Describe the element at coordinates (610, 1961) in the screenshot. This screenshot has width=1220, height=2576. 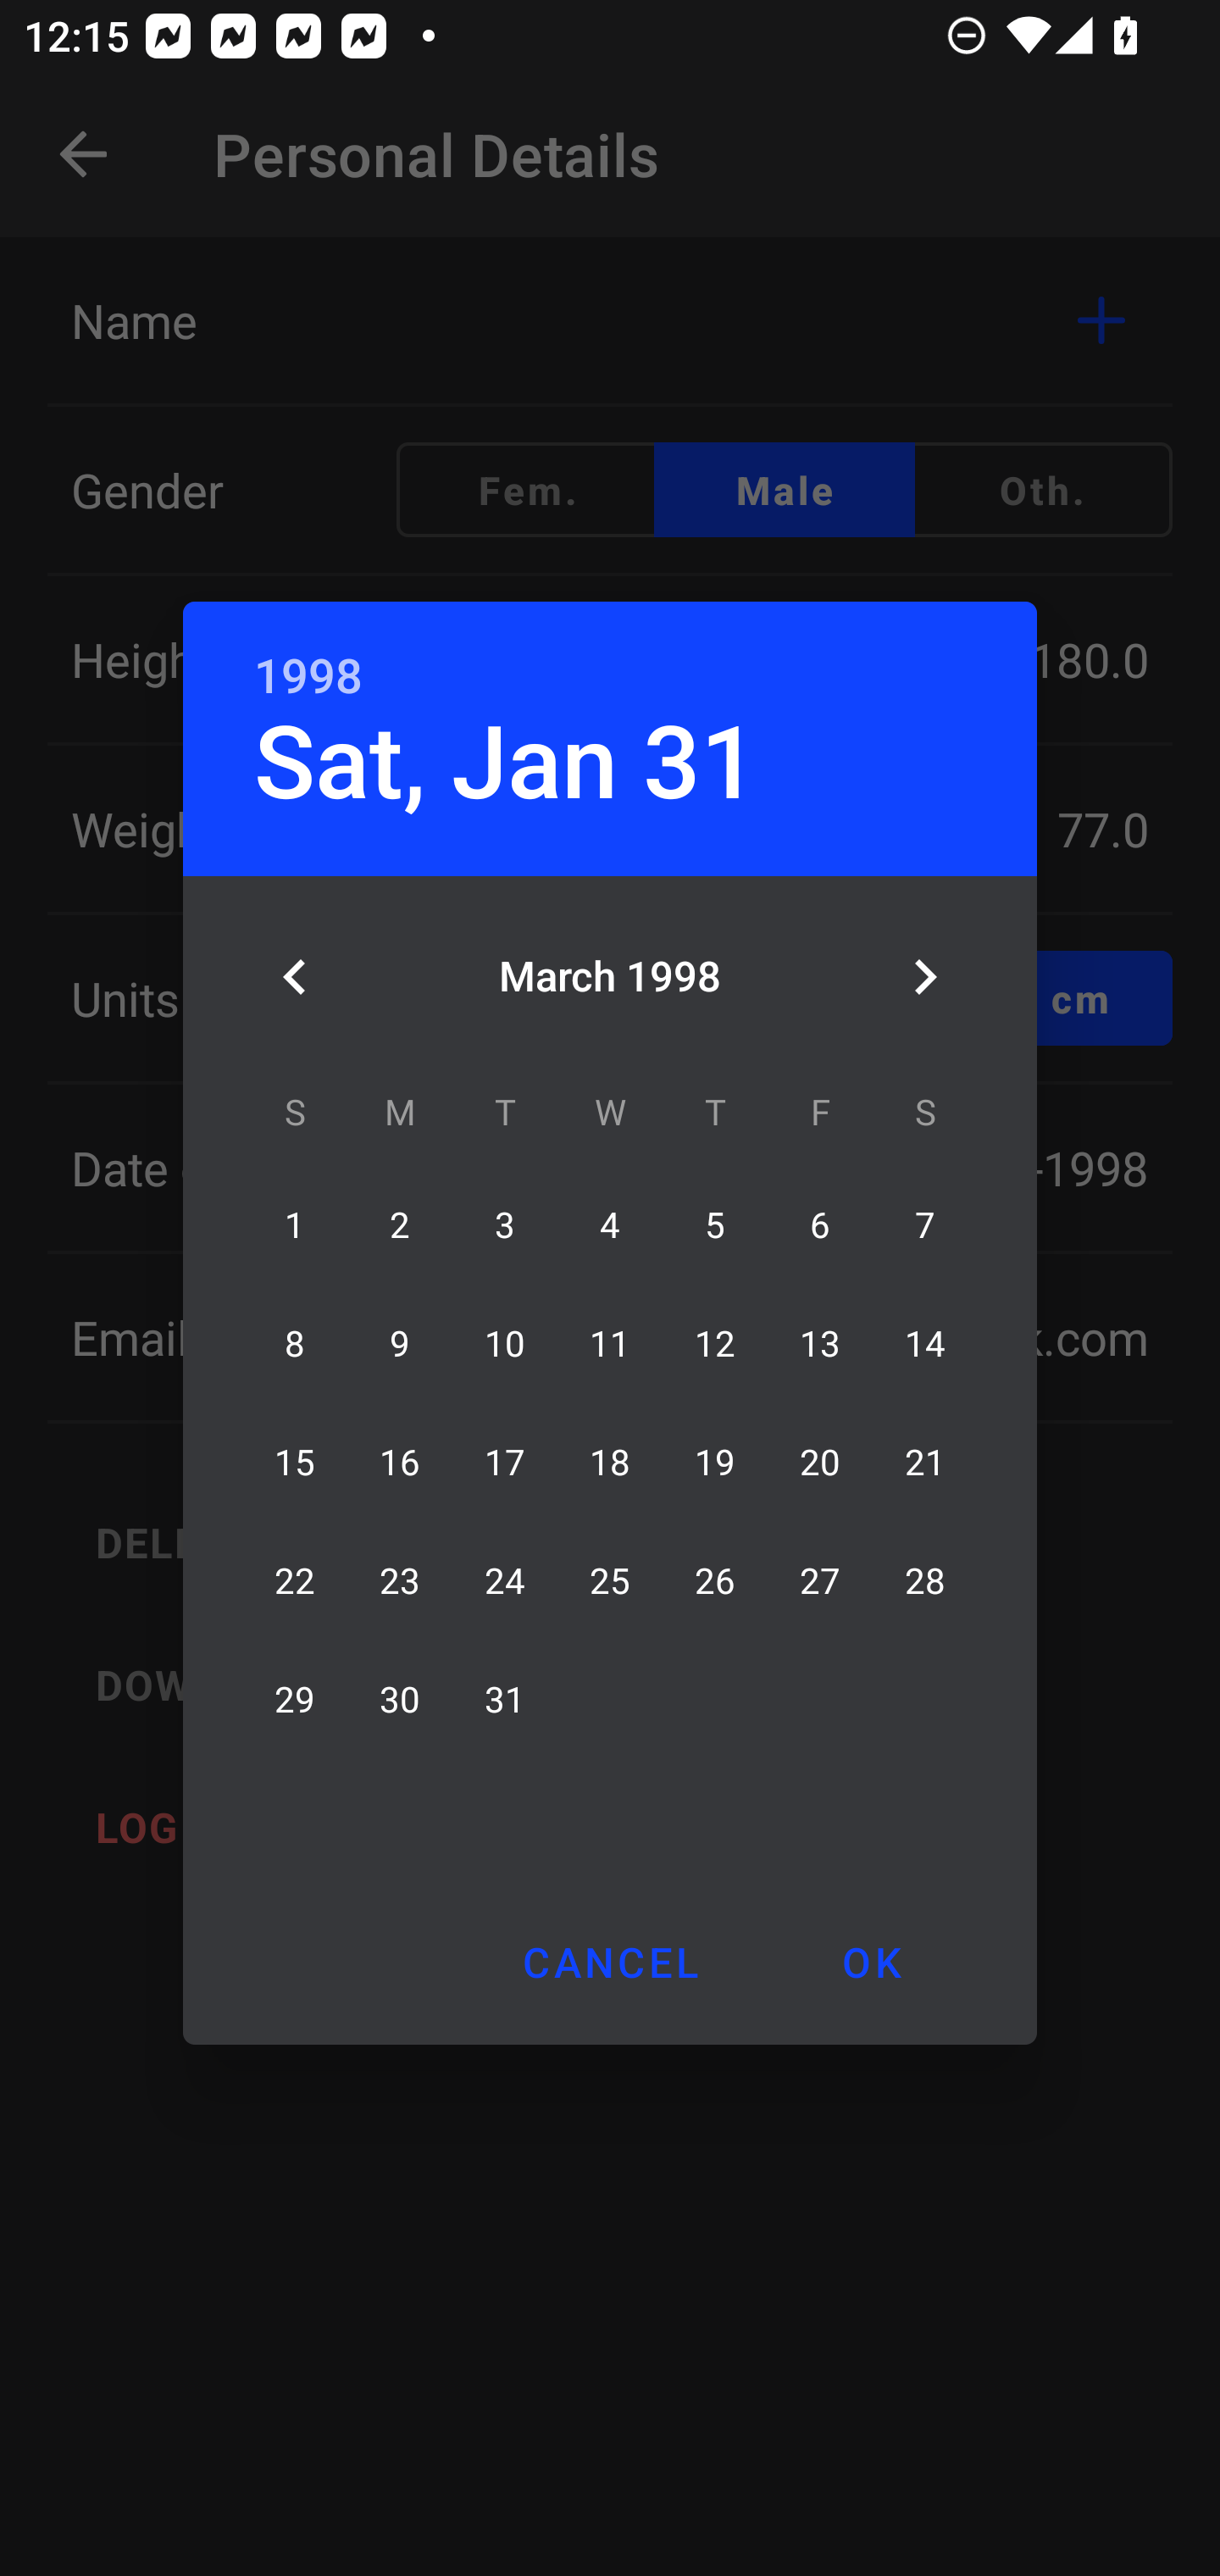
I see `CANCEL` at that location.